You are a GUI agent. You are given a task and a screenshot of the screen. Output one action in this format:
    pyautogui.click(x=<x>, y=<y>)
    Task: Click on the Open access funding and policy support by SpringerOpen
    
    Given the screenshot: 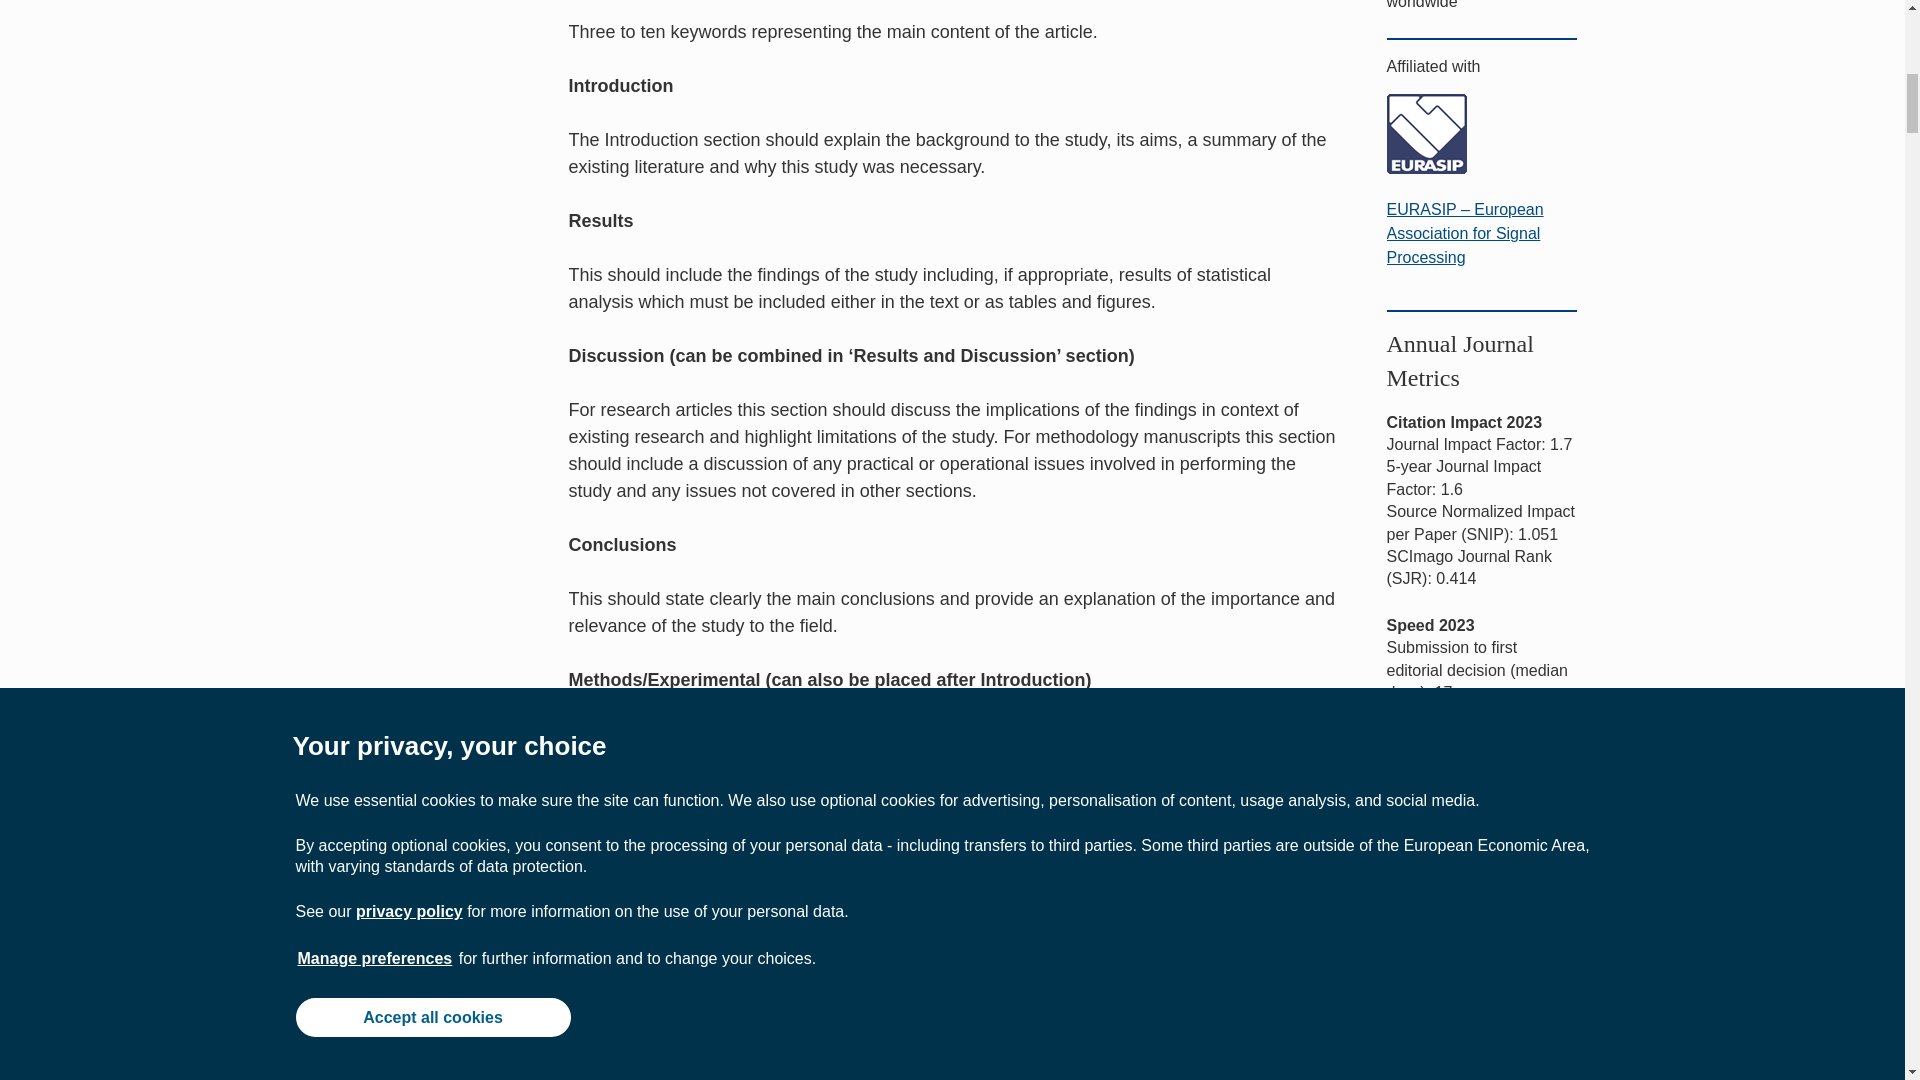 What is the action you would take?
    pyautogui.click(x=1481, y=1071)
    